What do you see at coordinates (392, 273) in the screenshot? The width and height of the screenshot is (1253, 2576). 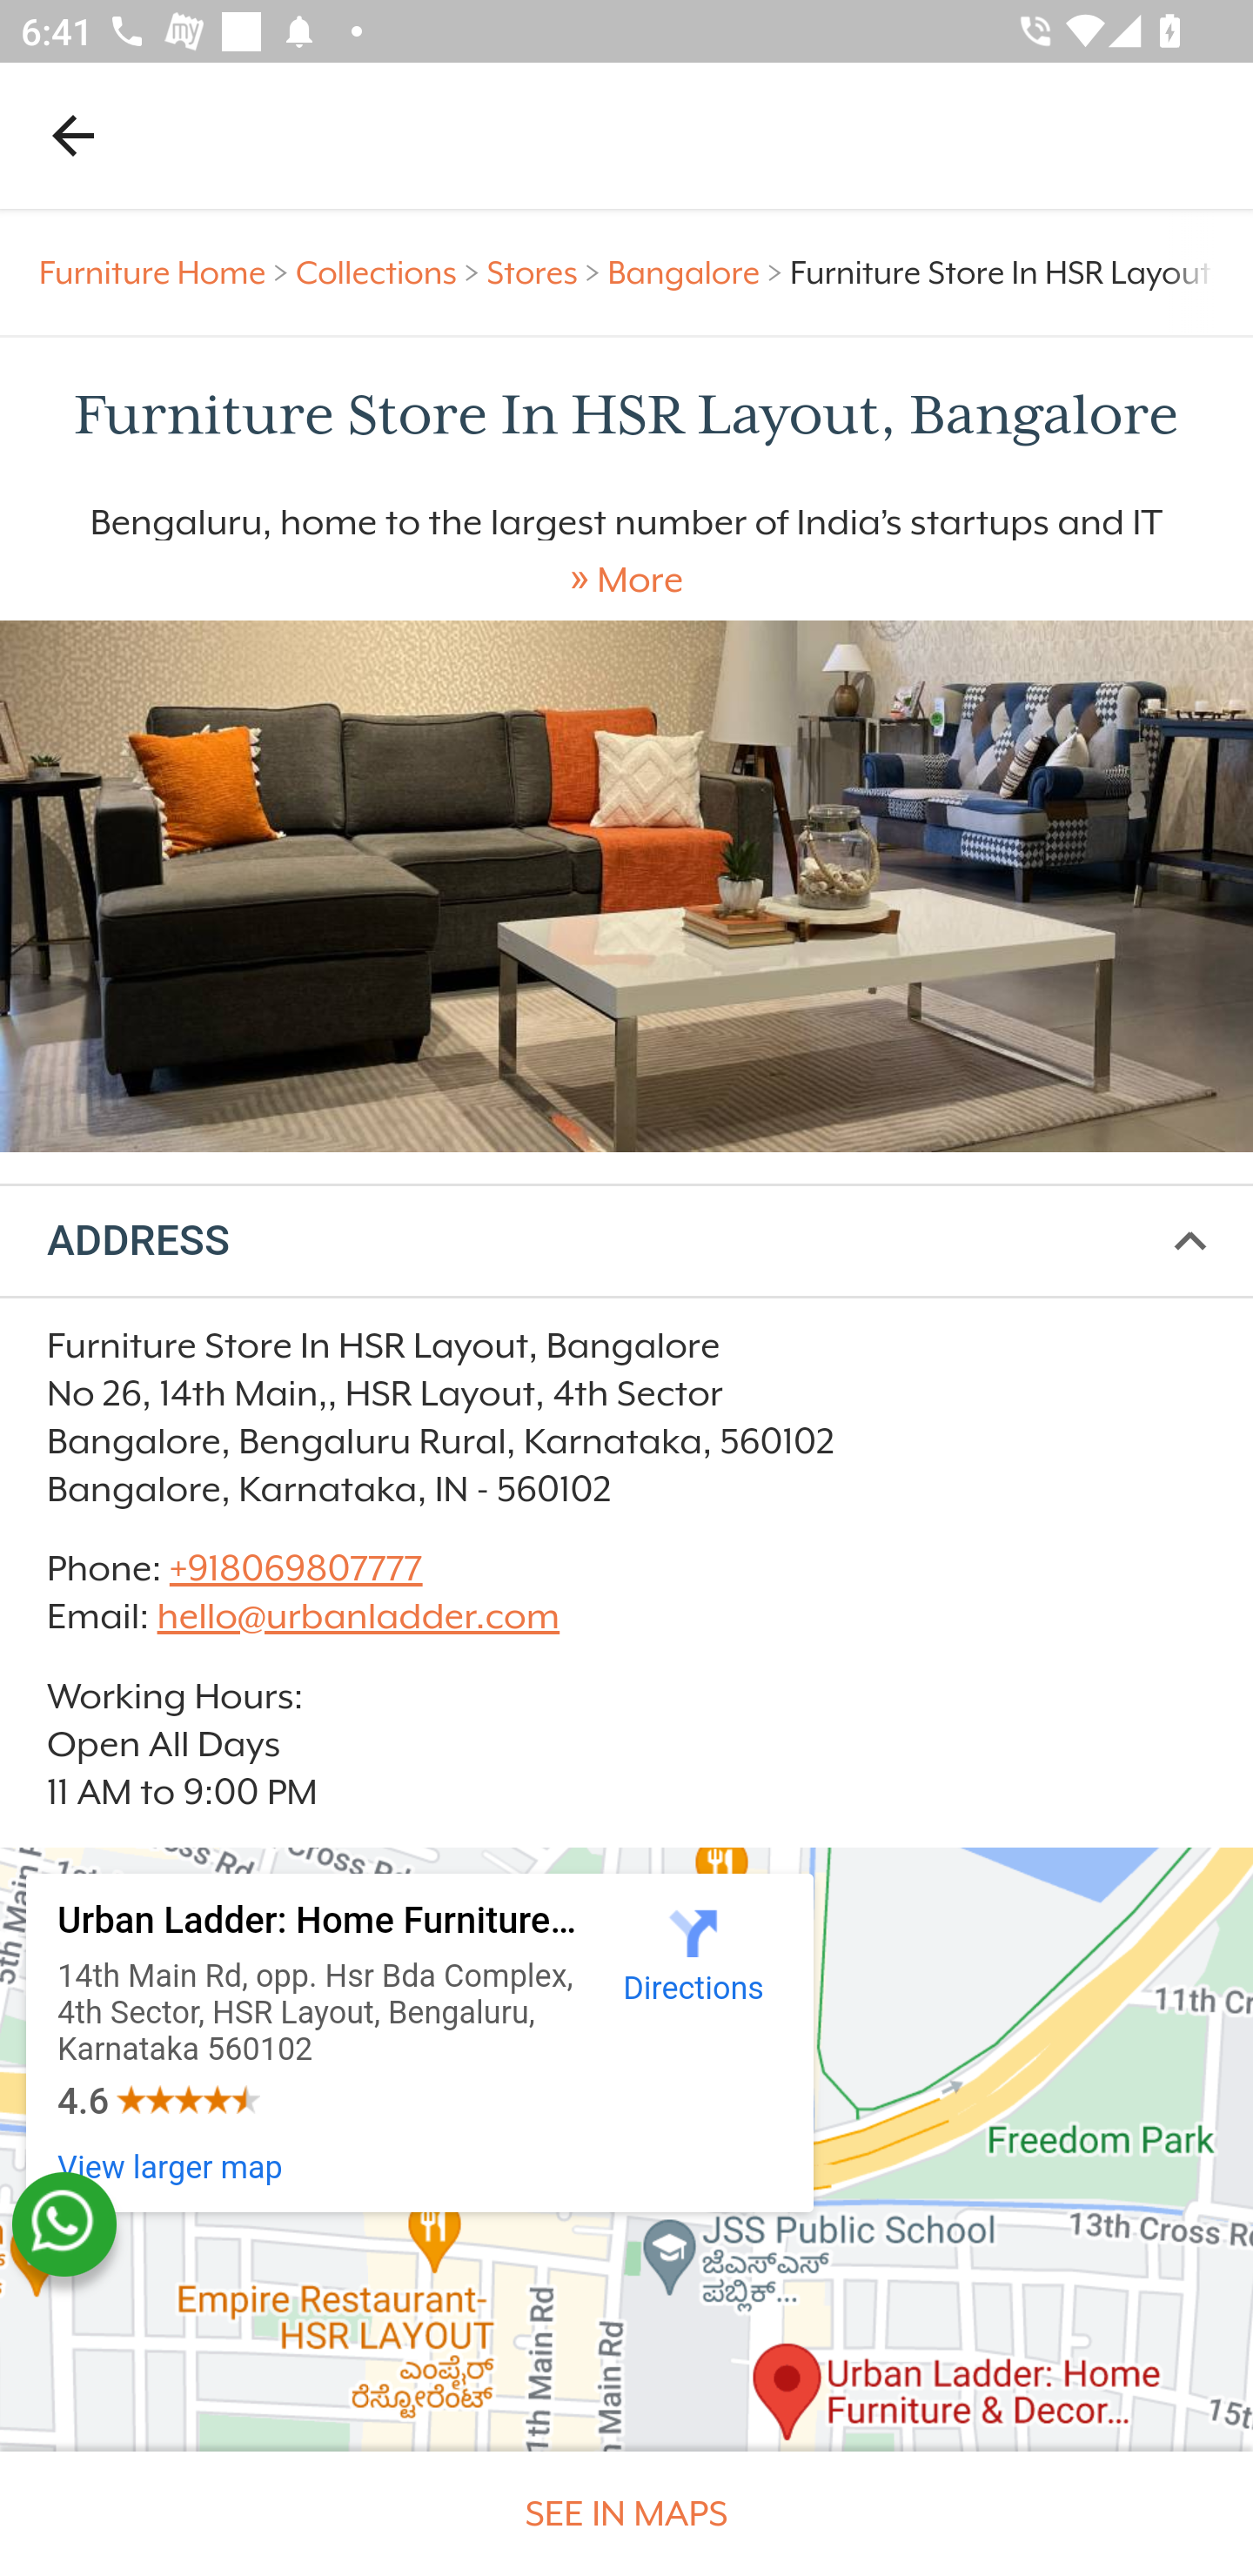 I see `Collections >  Collections  > ` at bounding box center [392, 273].